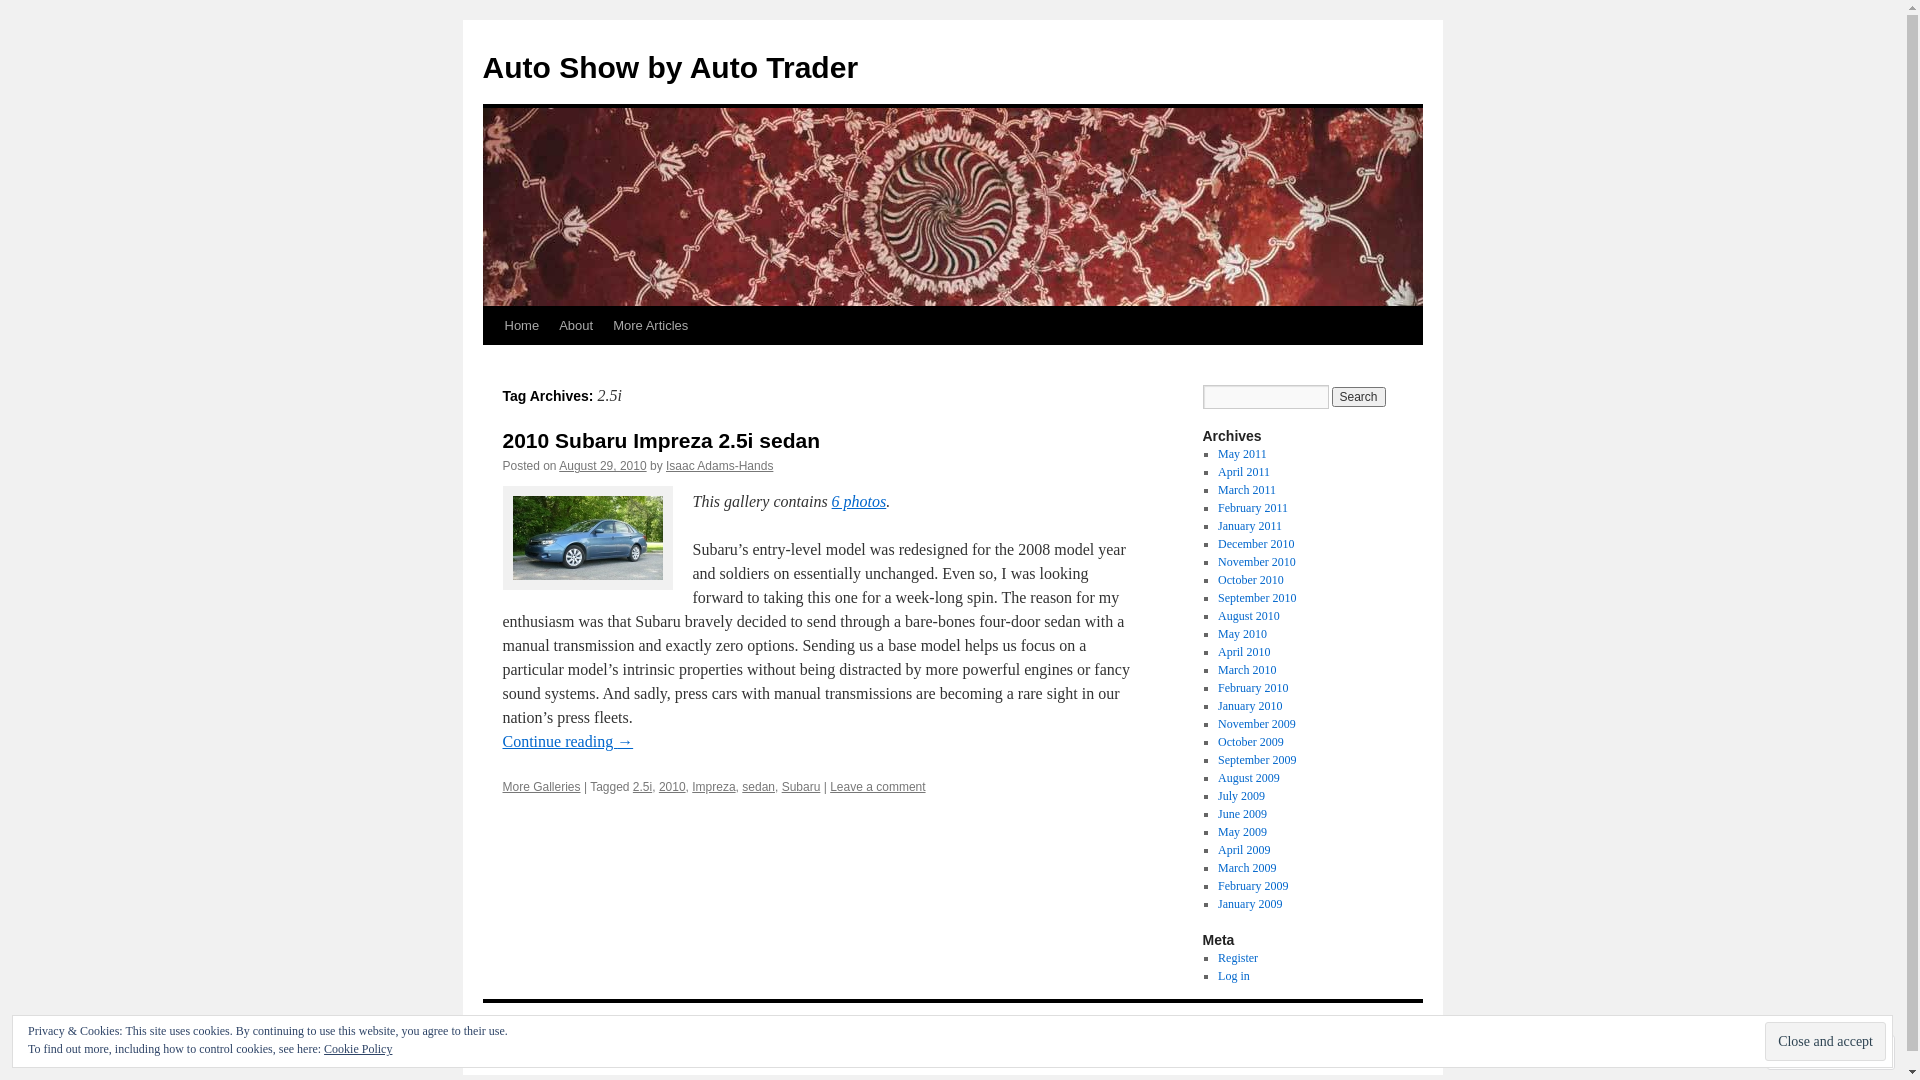 This screenshot has height=1080, width=1920. Describe the element at coordinates (1238, 958) in the screenshot. I see `Register` at that location.